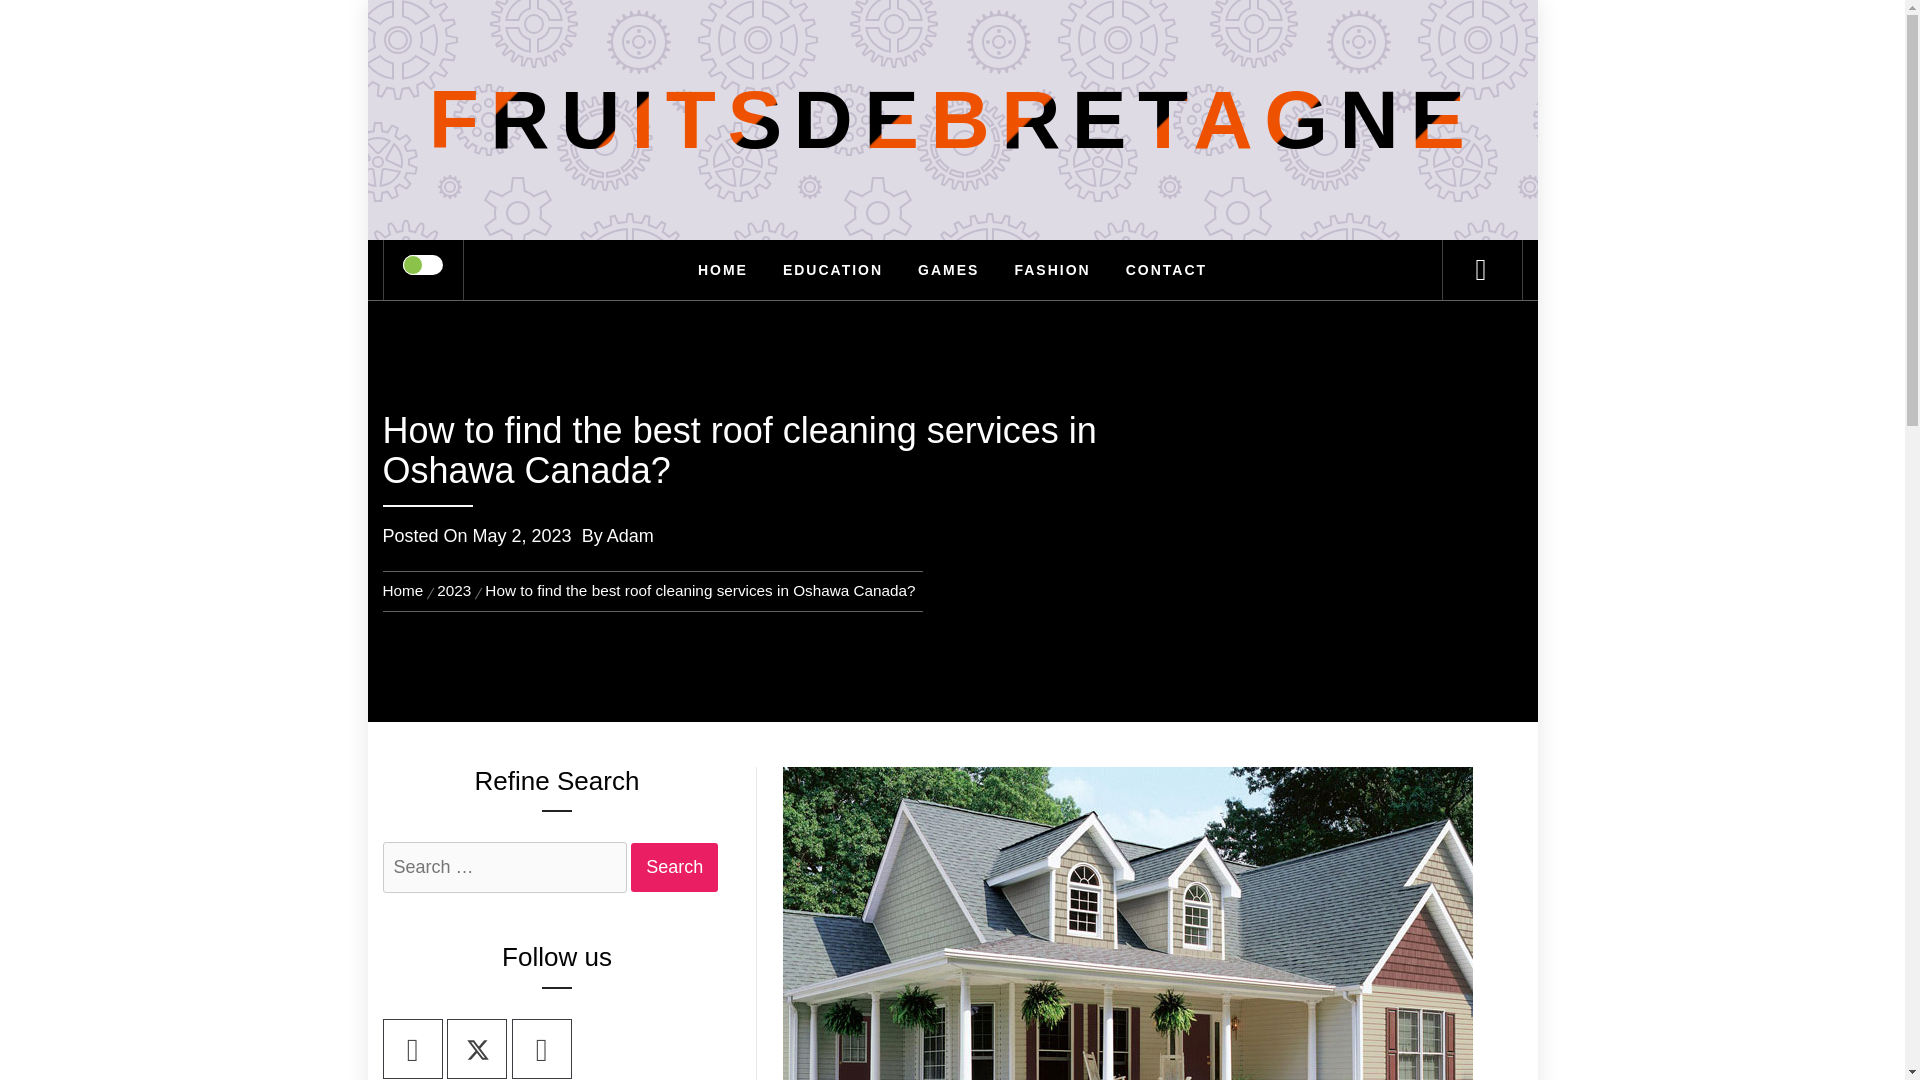  I want to click on Home, so click(406, 590).